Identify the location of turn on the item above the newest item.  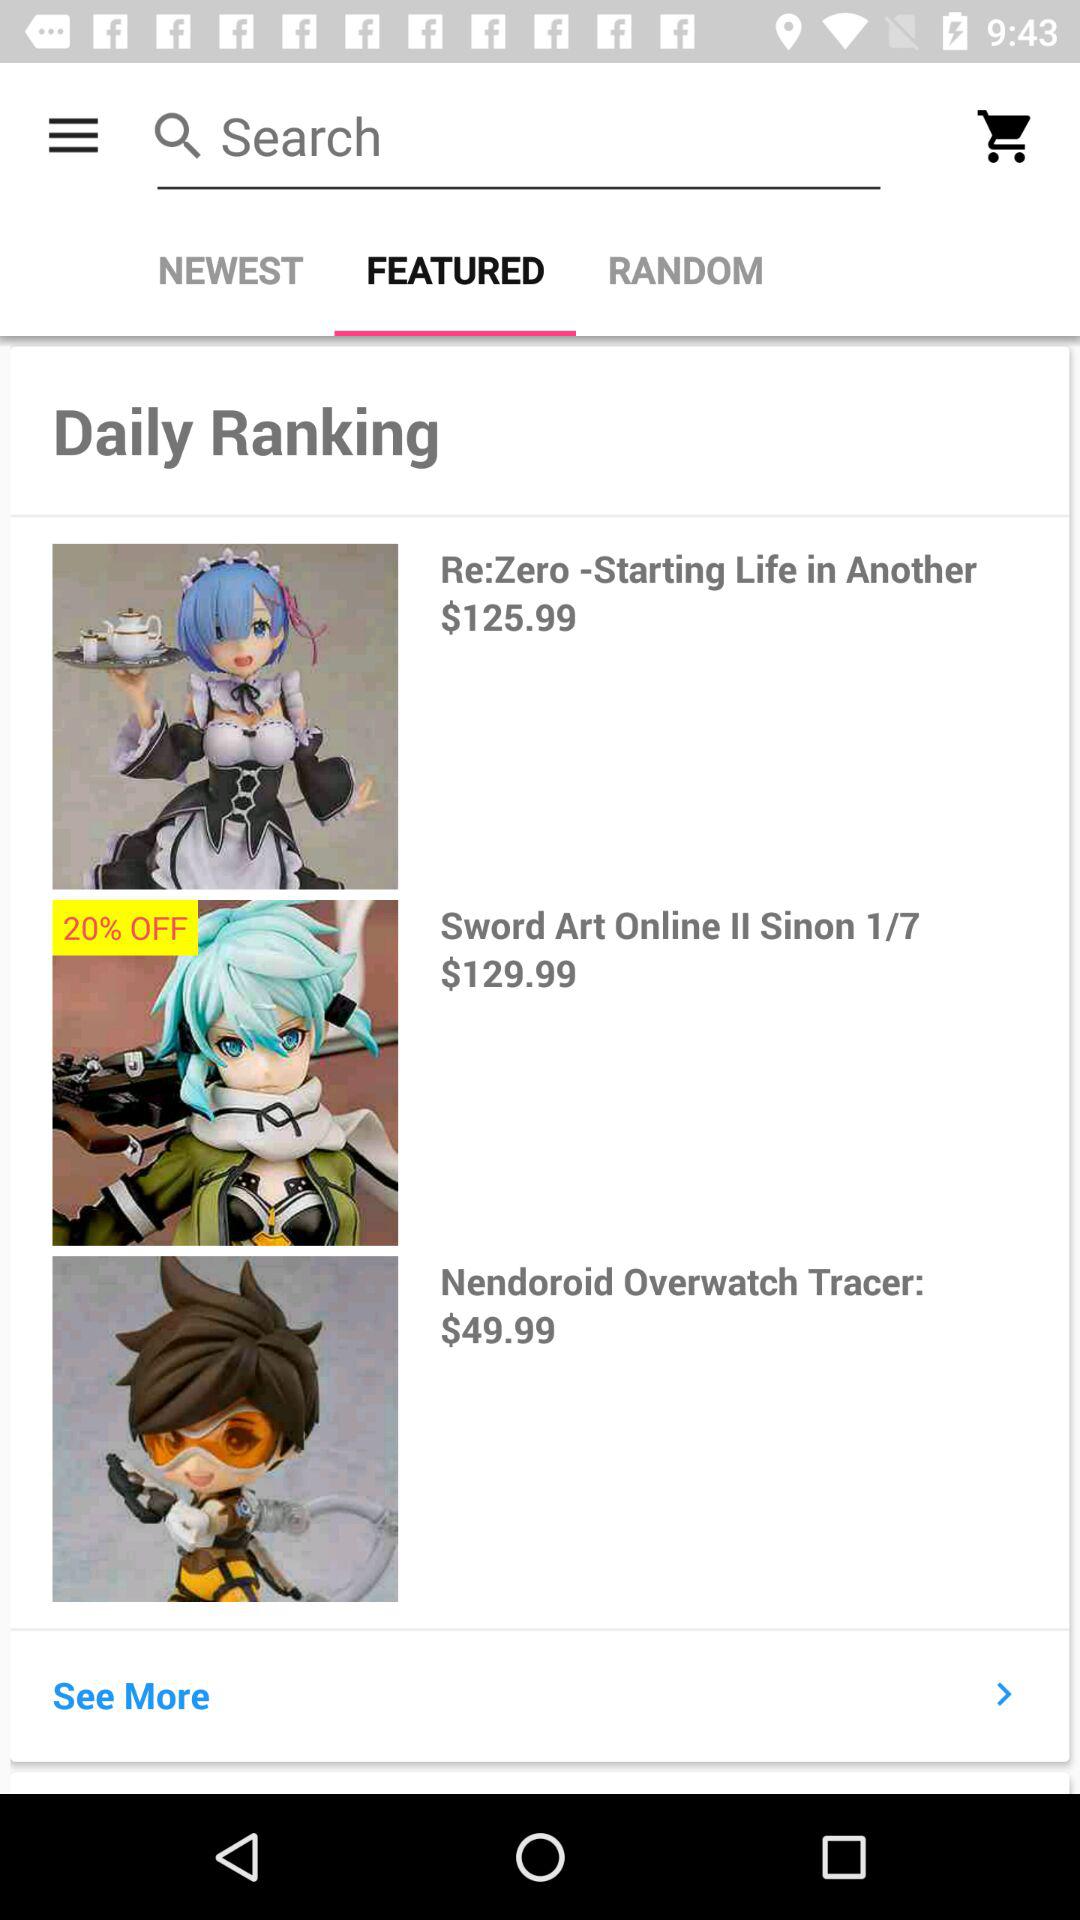
(73, 136).